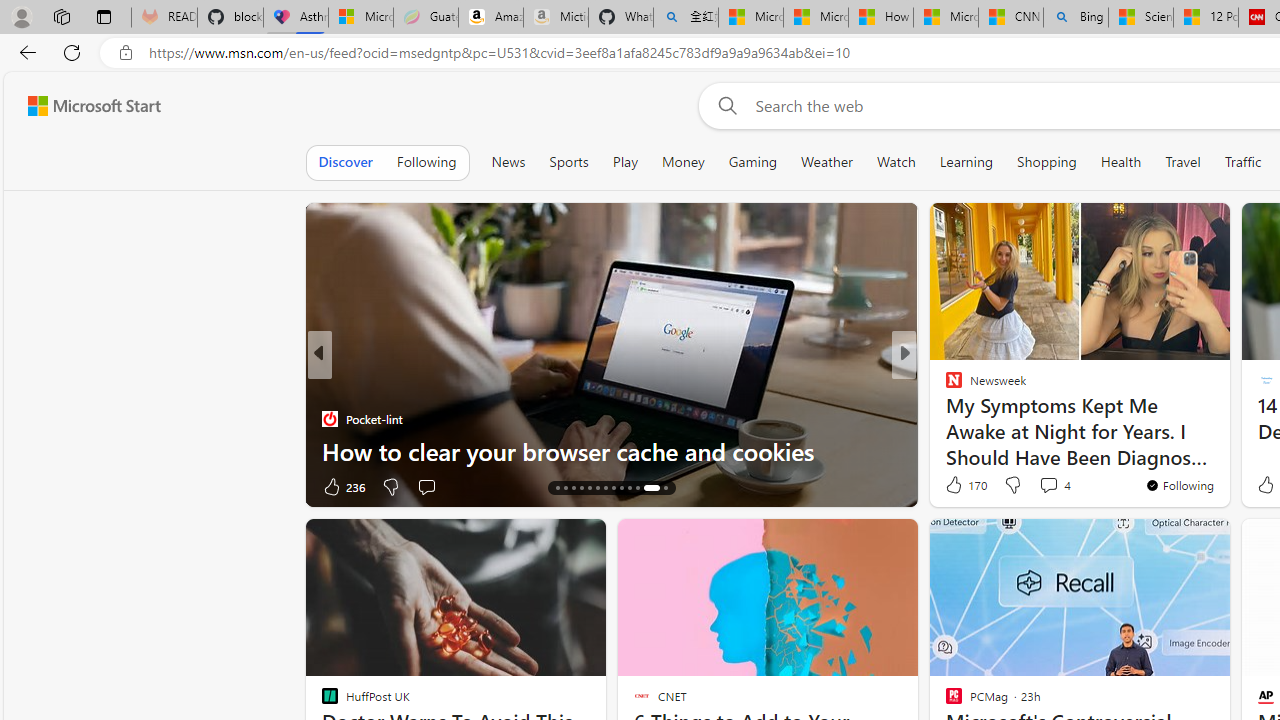 This screenshot has width=1280, height=720. What do you see at coordinates (1076, 18) in the screenshot?
I see `Bing` at bounding box center [1076, 18].